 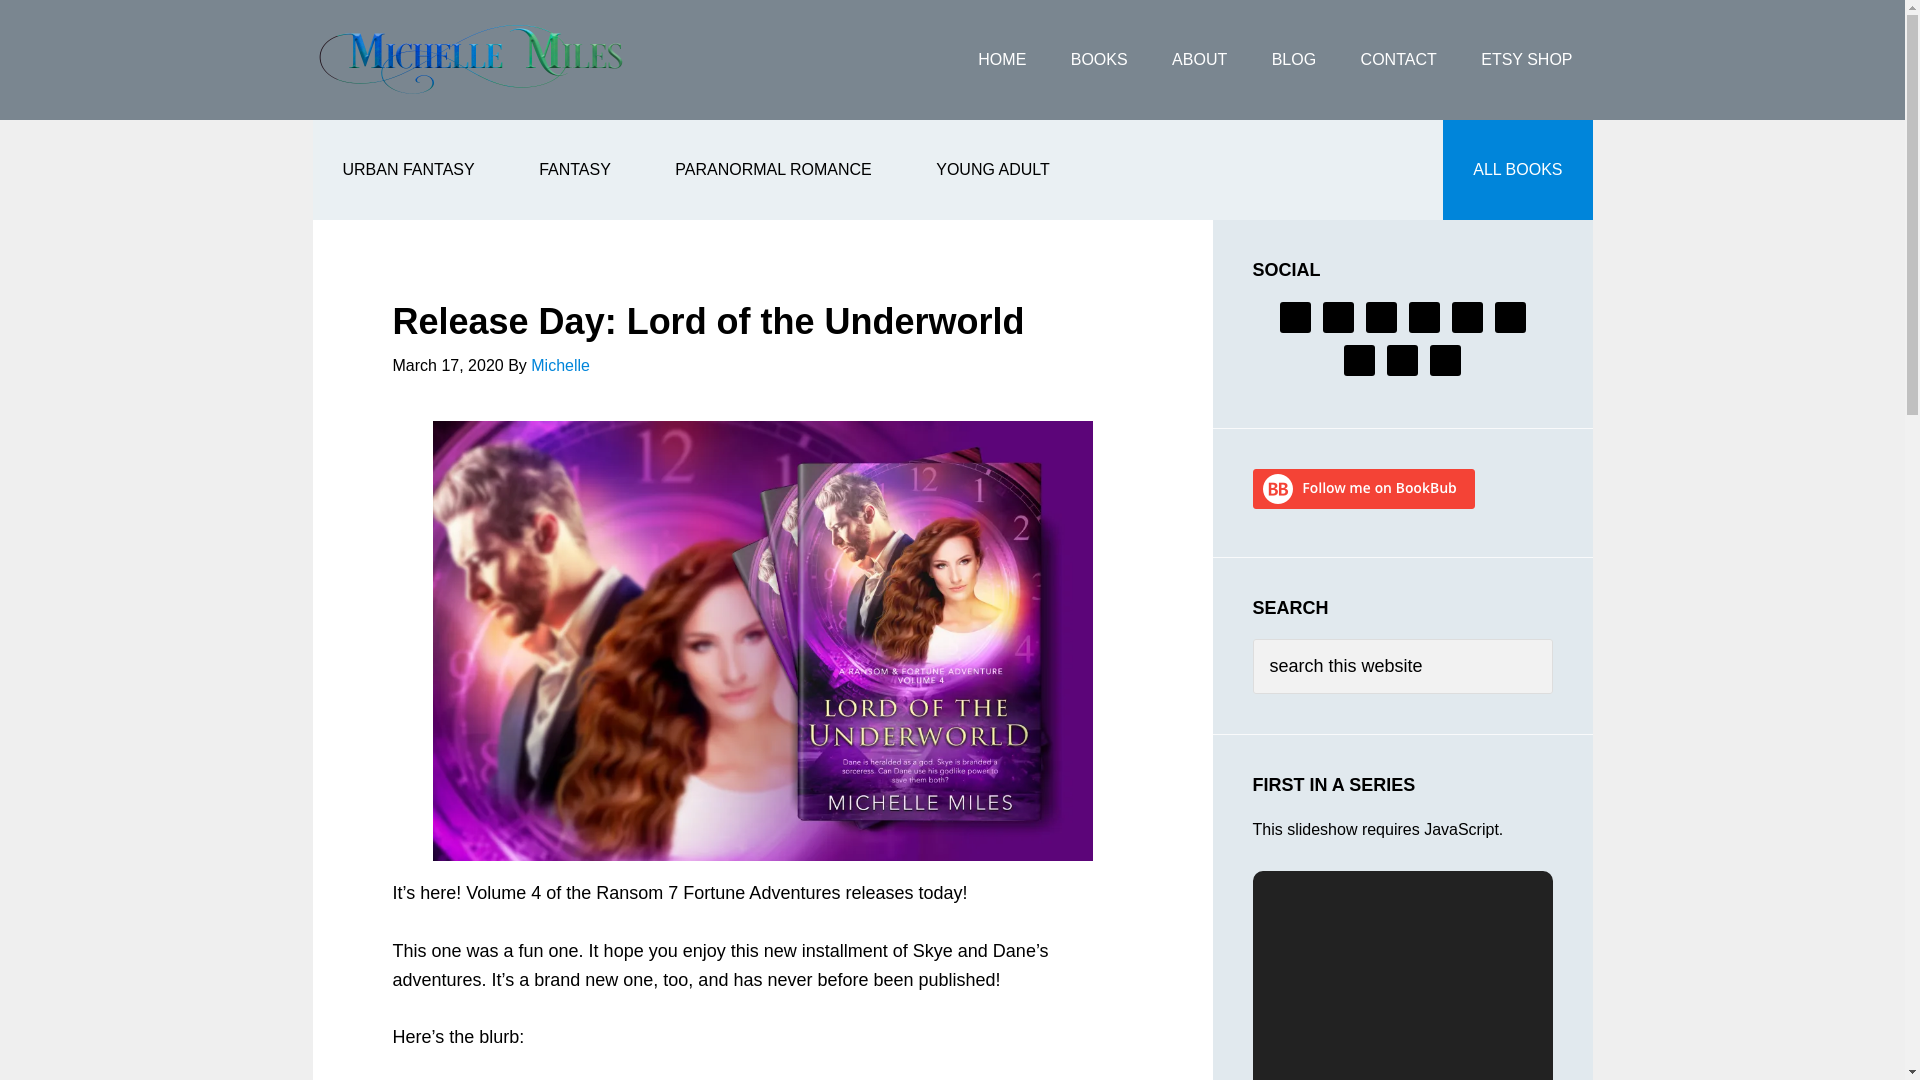 What do you see at coordinates (574, 170) in the screenshot?
I see `FANTASY` at bounding box center [574, 170].